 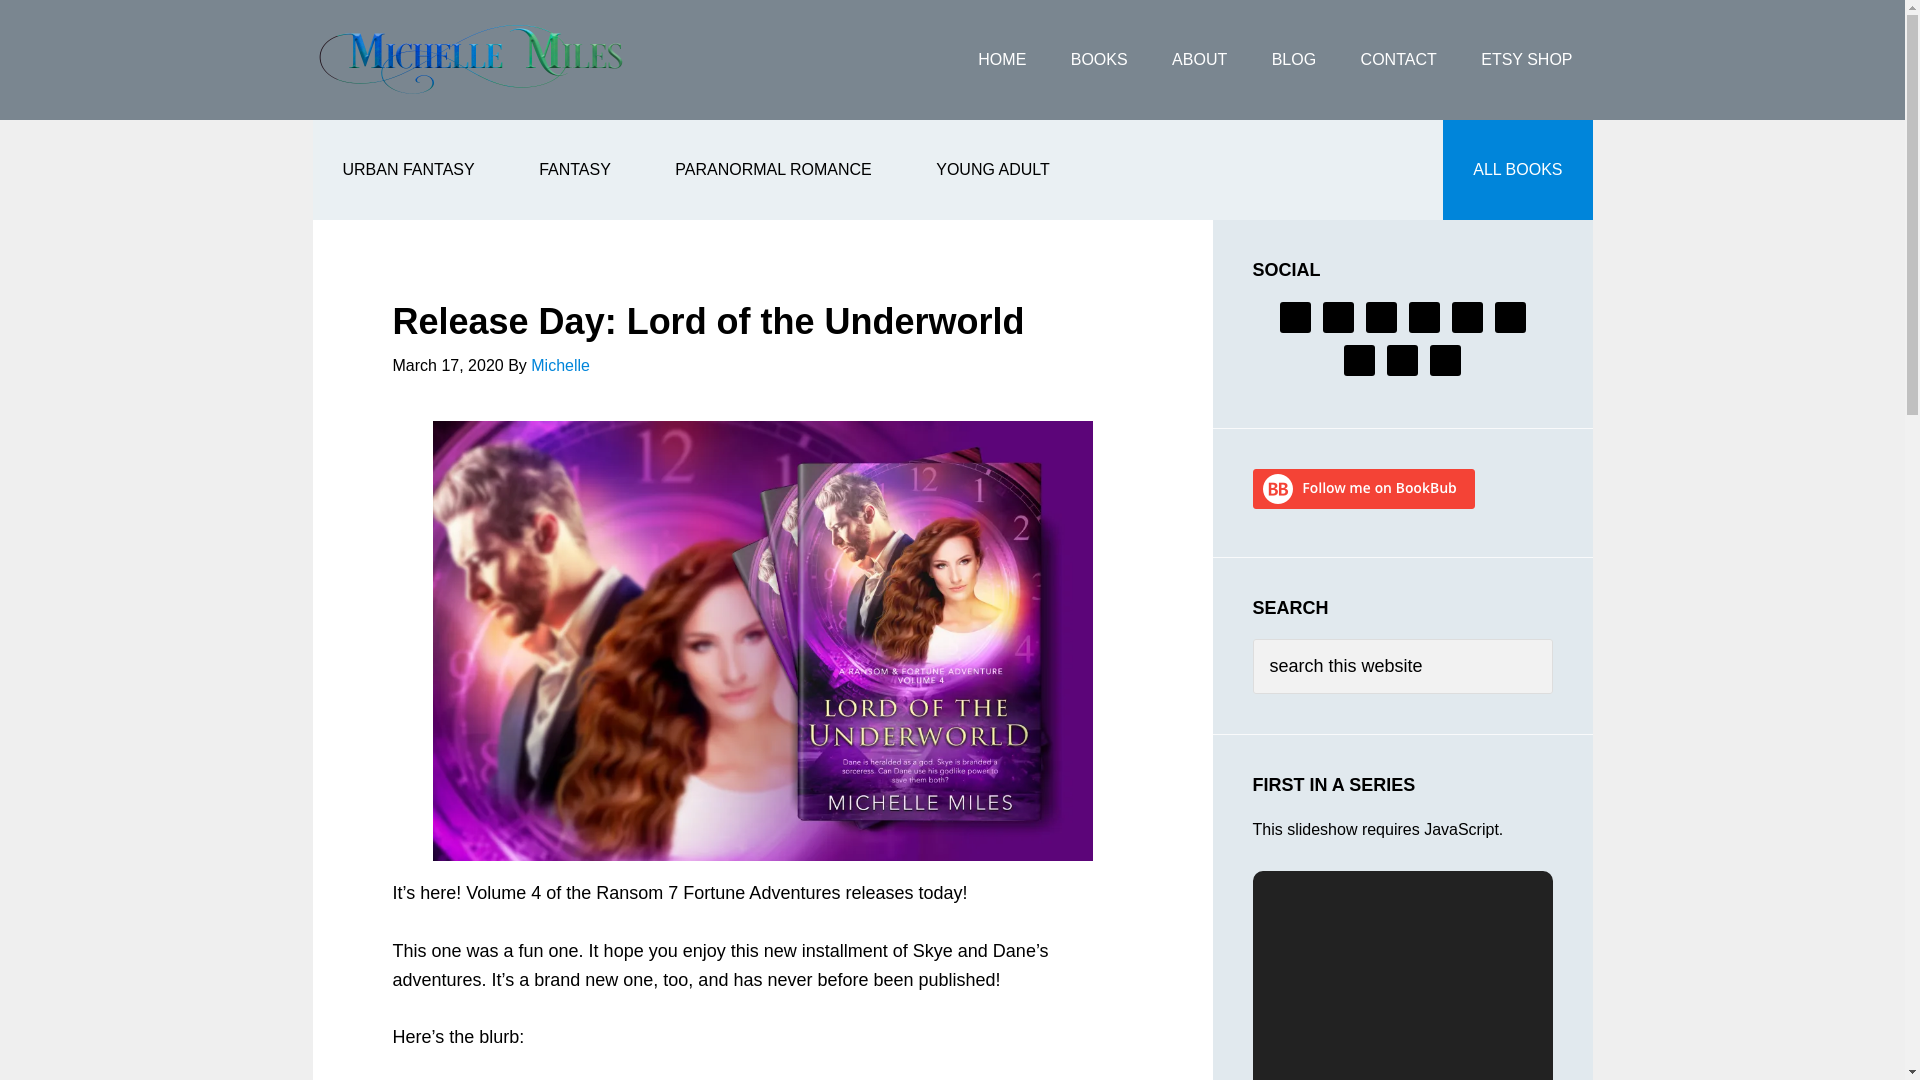 What do you see at coordinates (574, 170) in the screenshot?
I see `FANTASY` at bounding box center [574, 170].